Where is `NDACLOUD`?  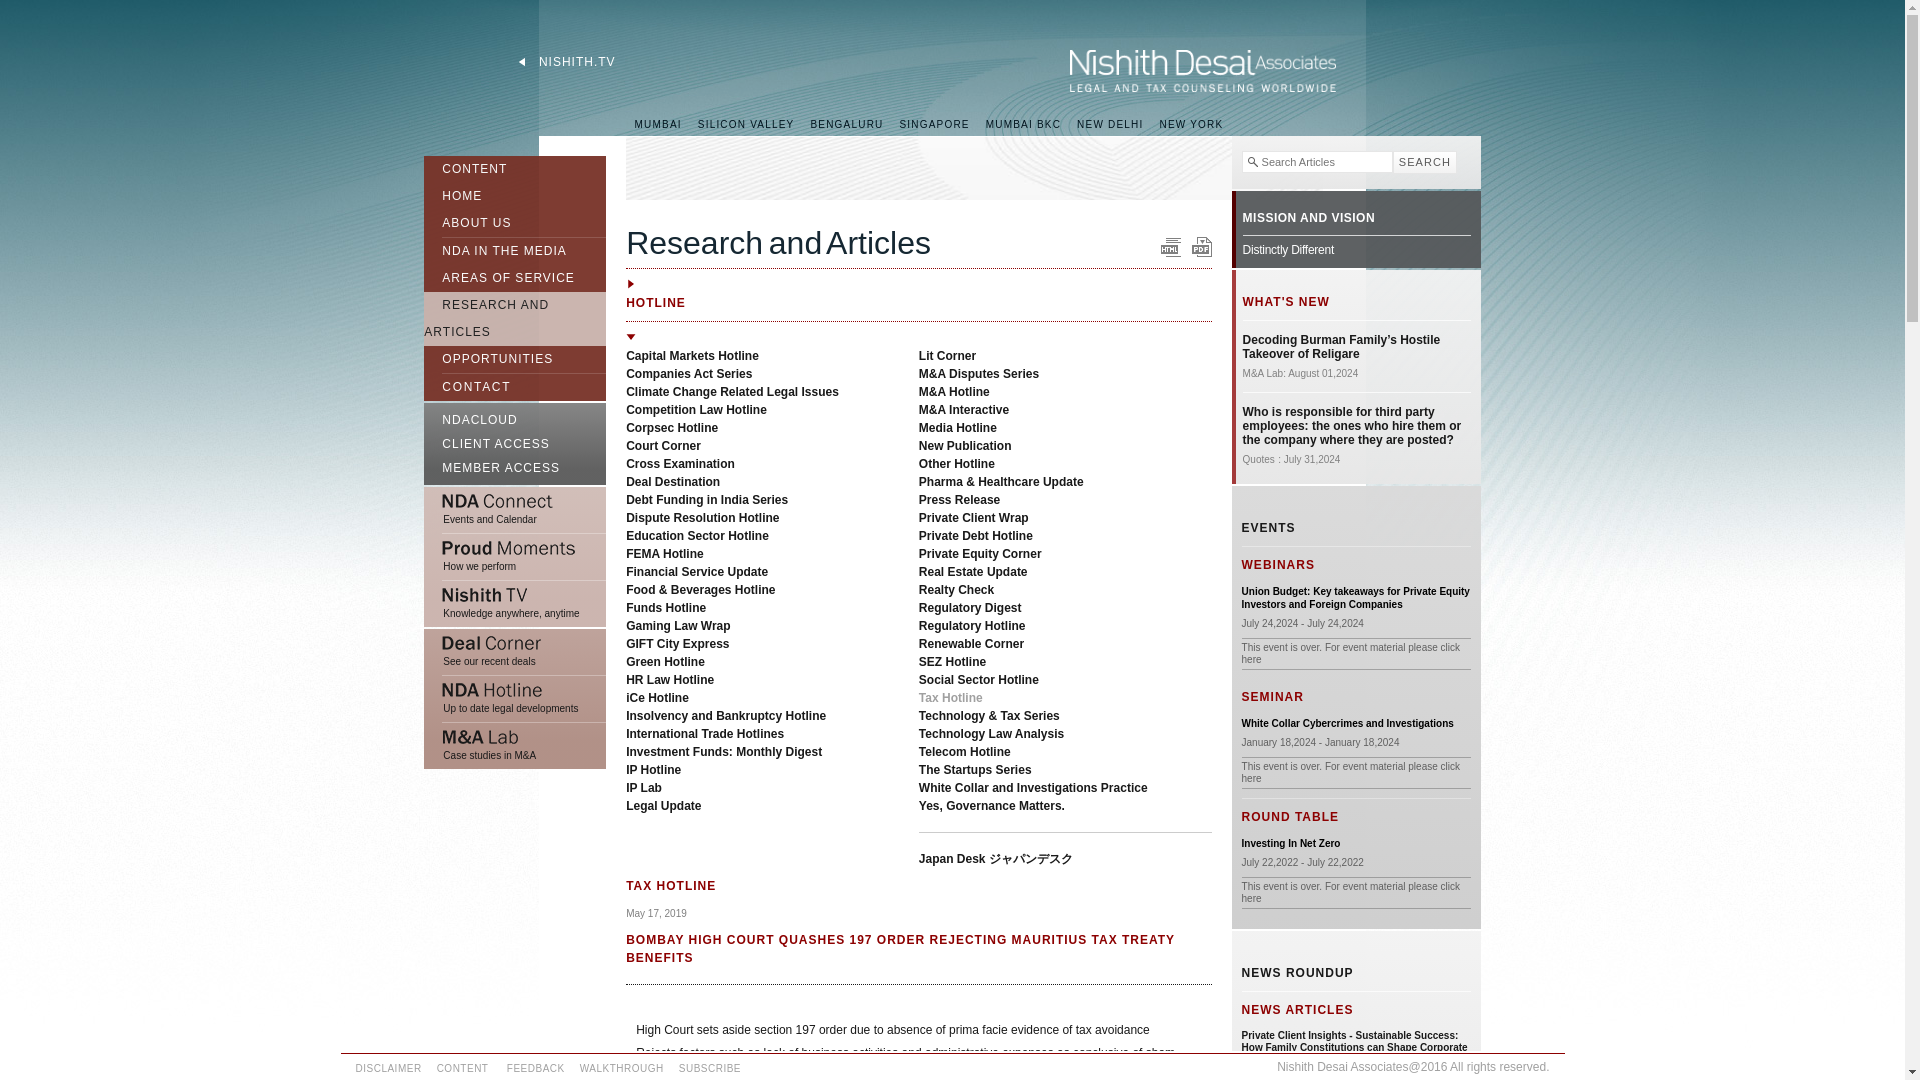 NDACLOUD is located at coordinates (515, 417).